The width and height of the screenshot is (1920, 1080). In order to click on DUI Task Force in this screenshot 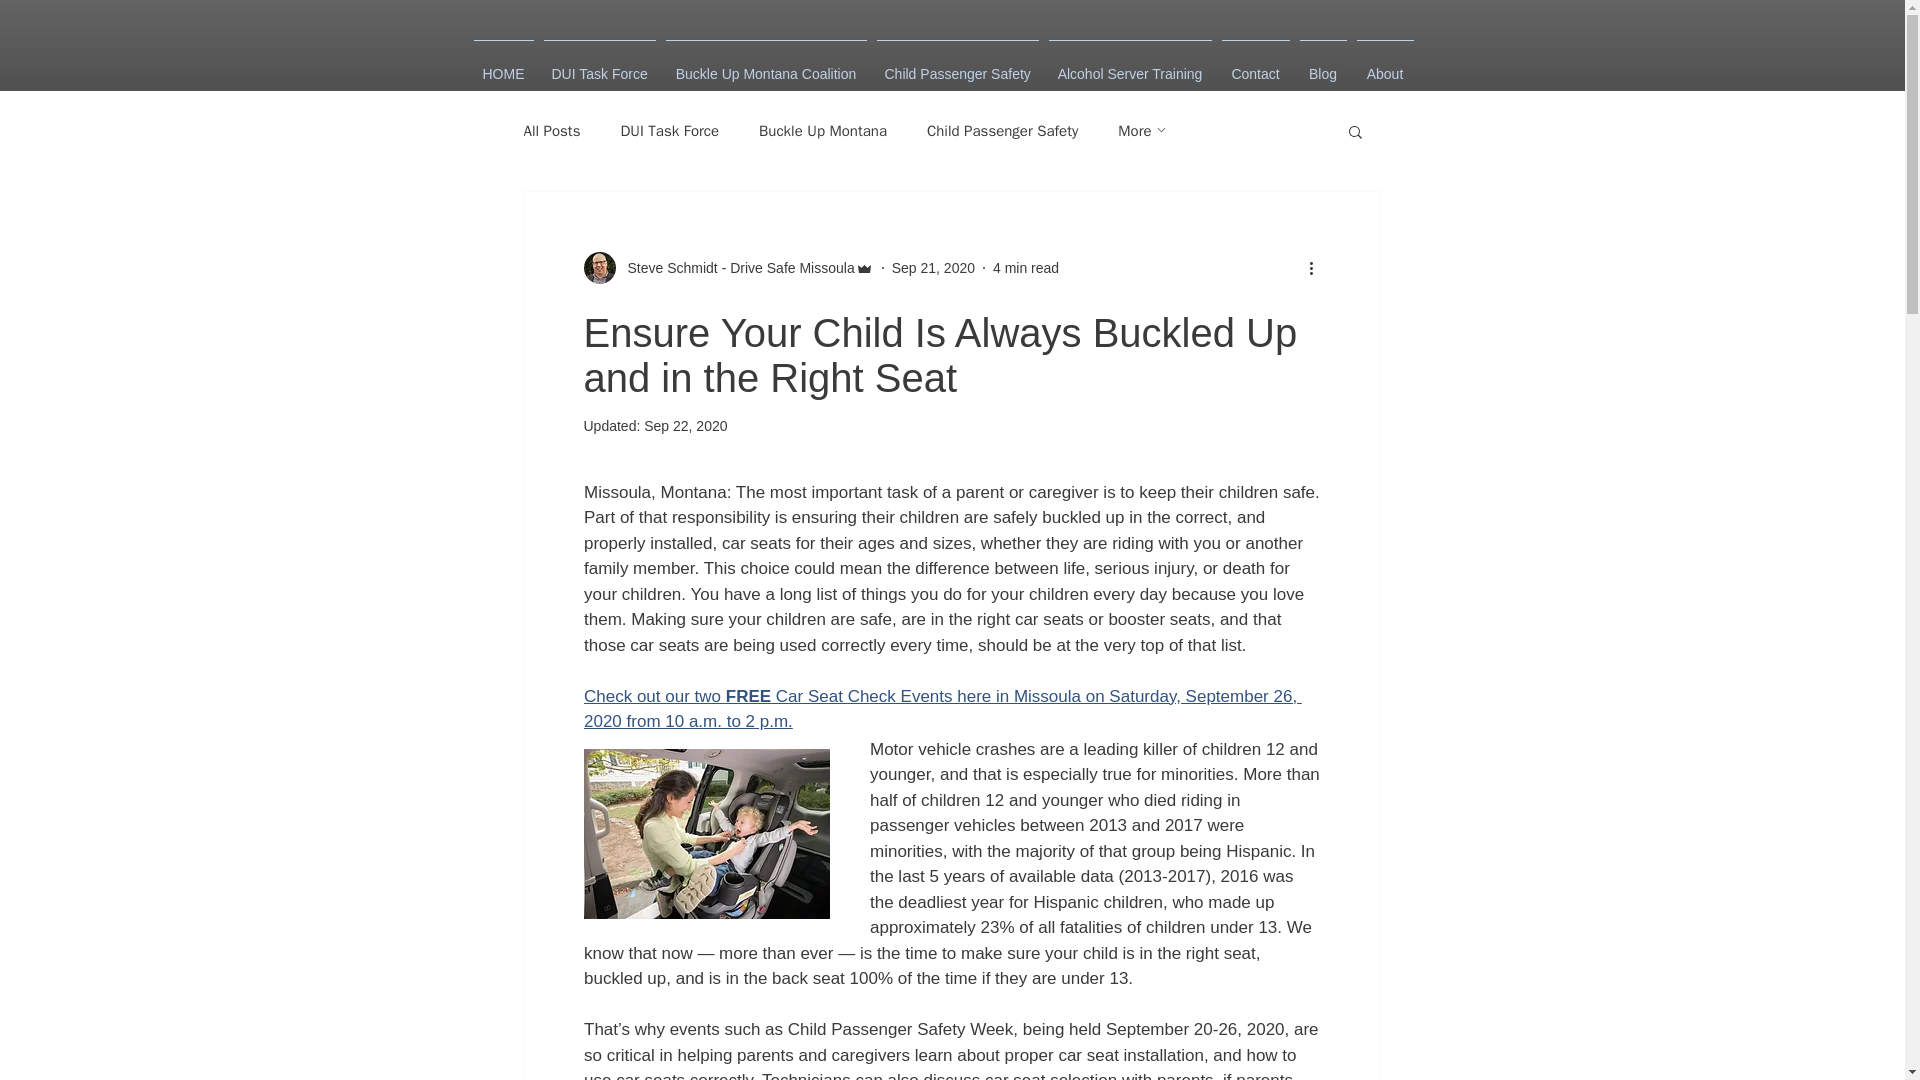, I will do `click(669, 132)`.